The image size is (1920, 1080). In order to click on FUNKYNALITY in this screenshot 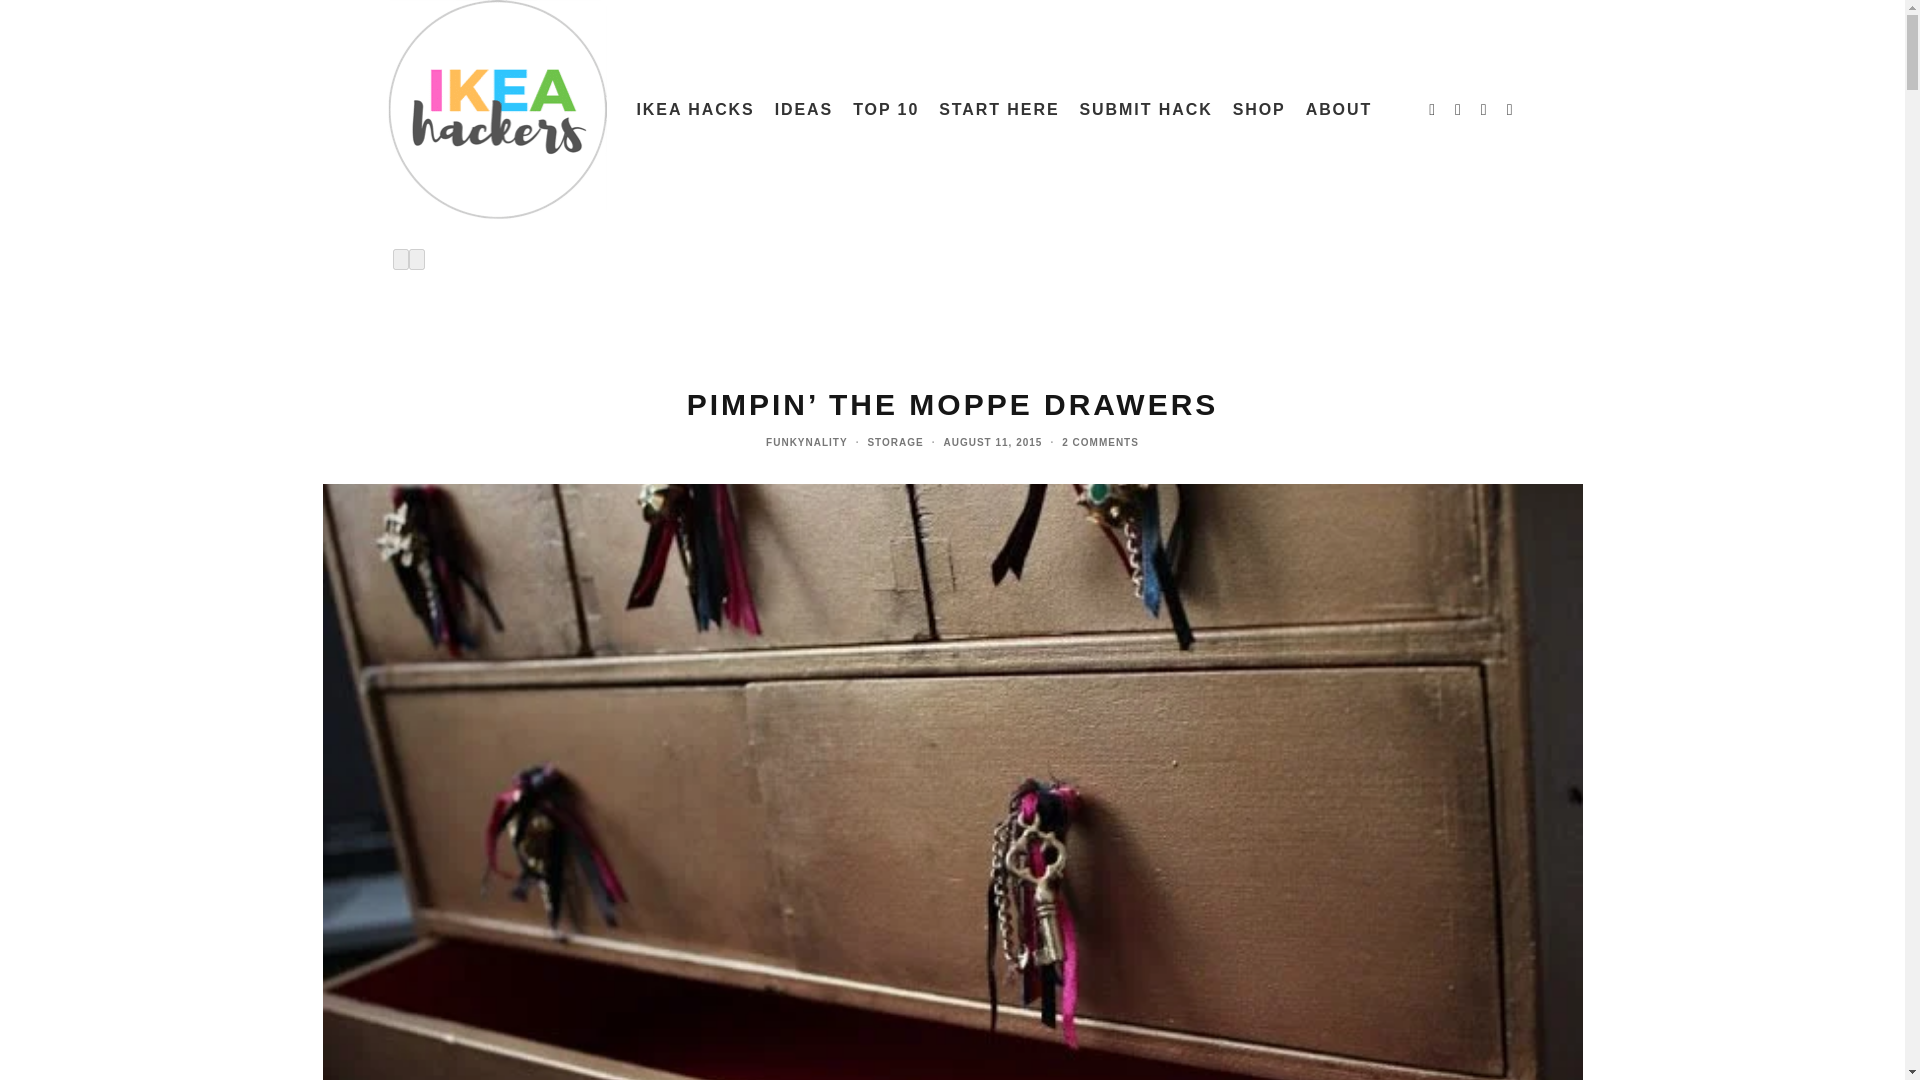, I will do `click(807, 442)`.